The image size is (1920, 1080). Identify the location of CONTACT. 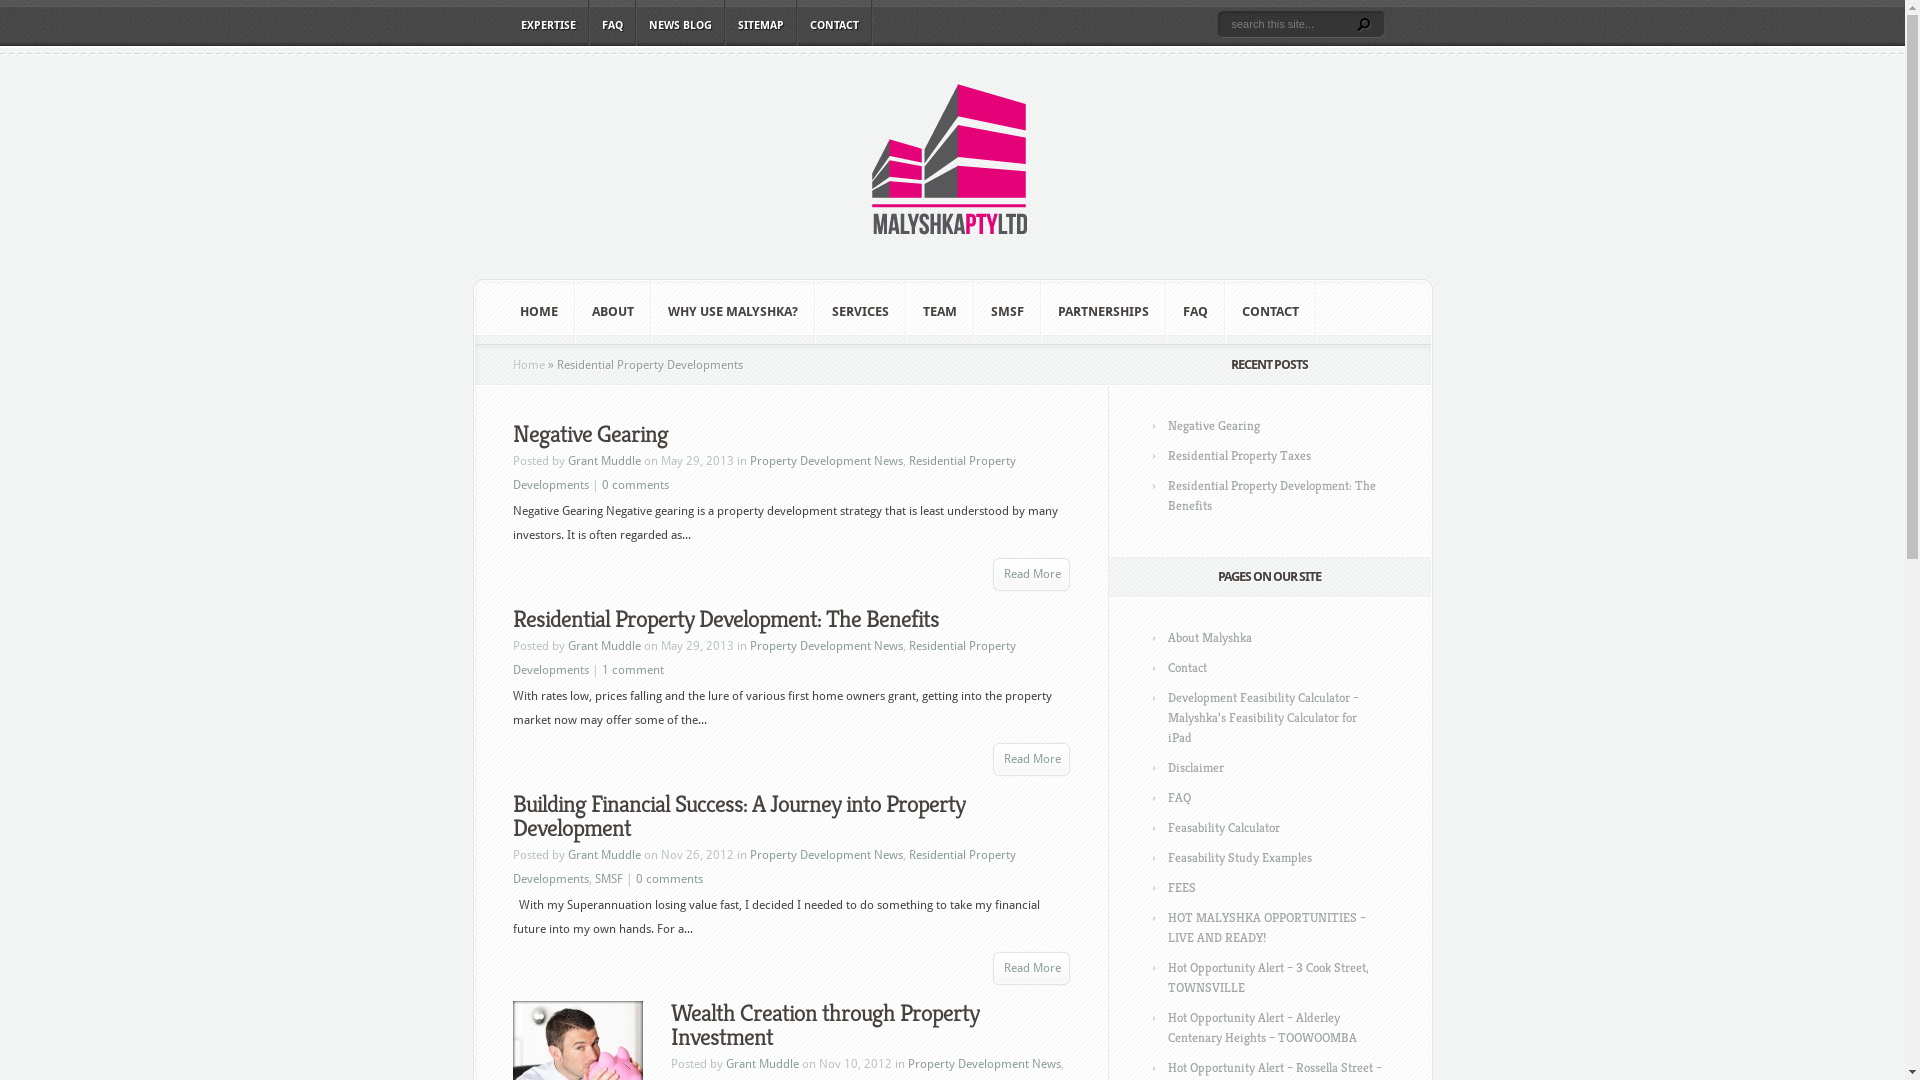
(834, 23).